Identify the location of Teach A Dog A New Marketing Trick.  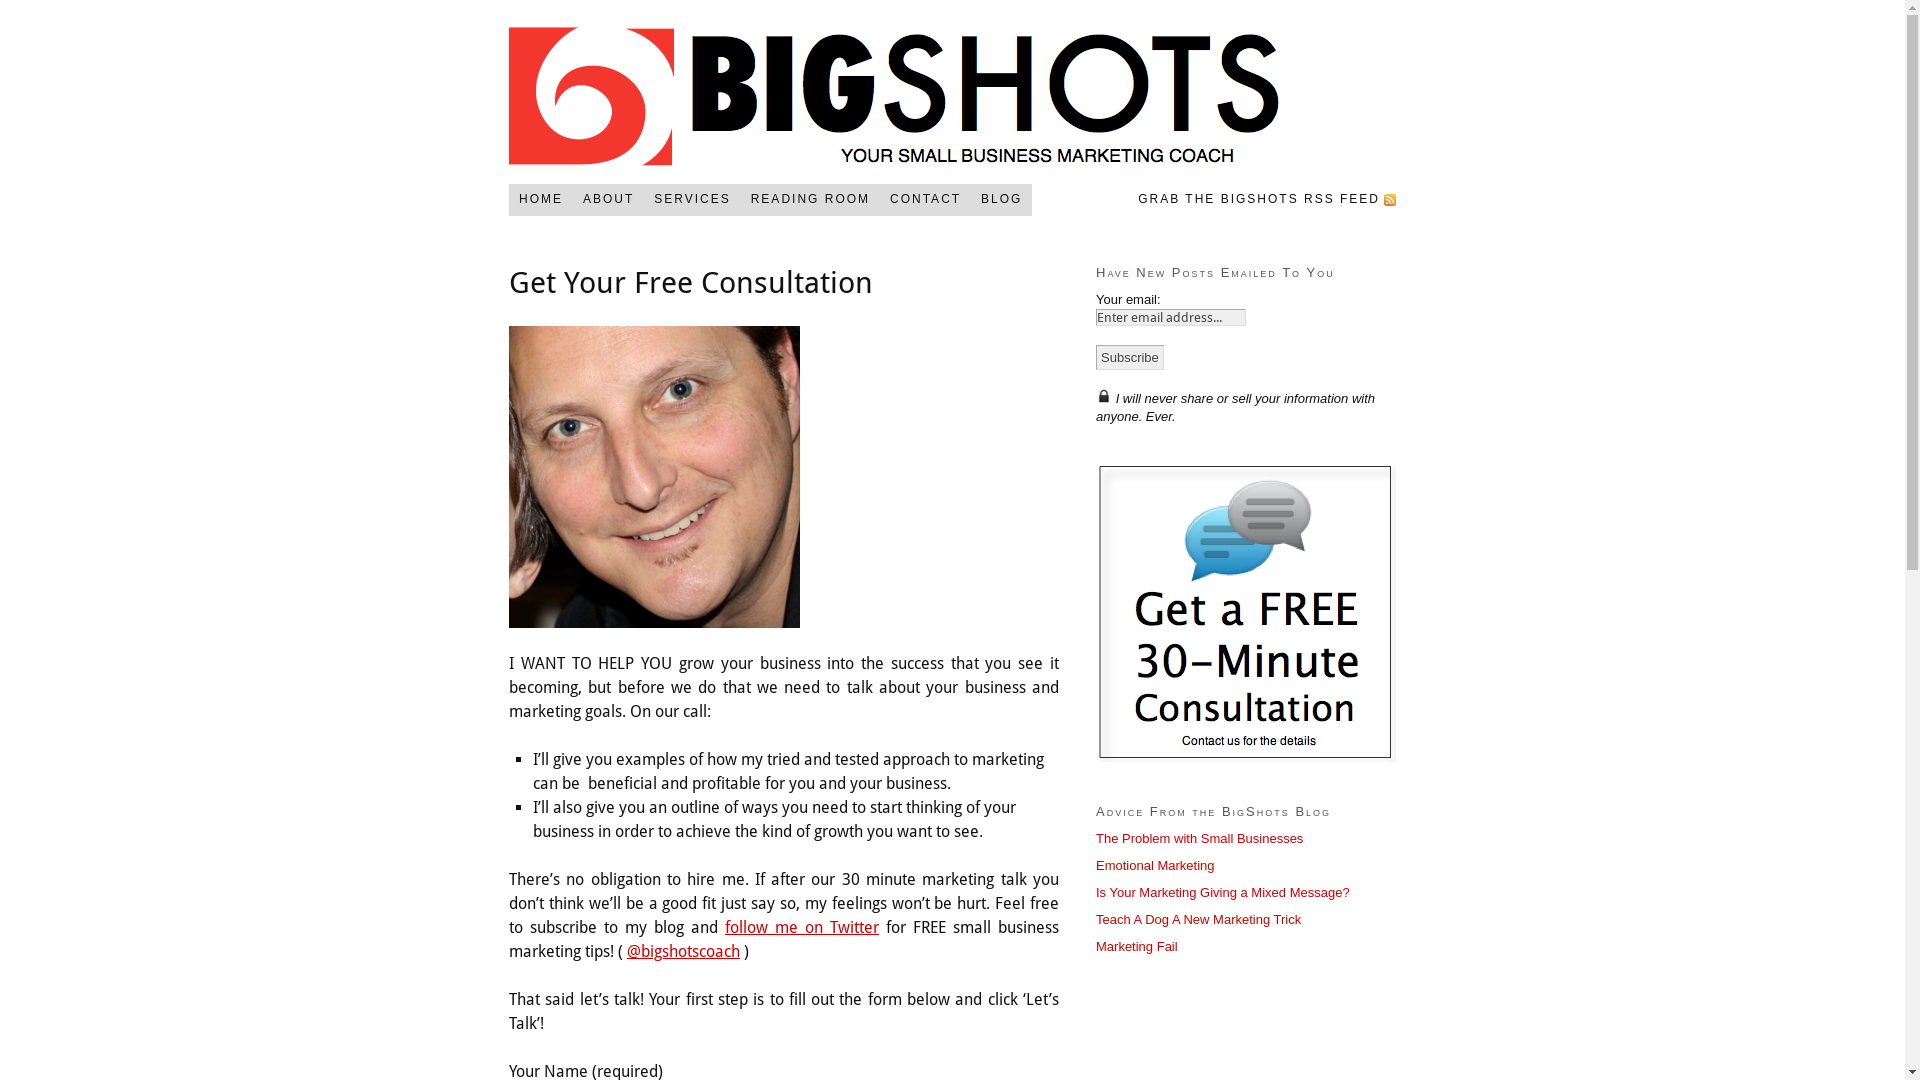
(1198, 920).